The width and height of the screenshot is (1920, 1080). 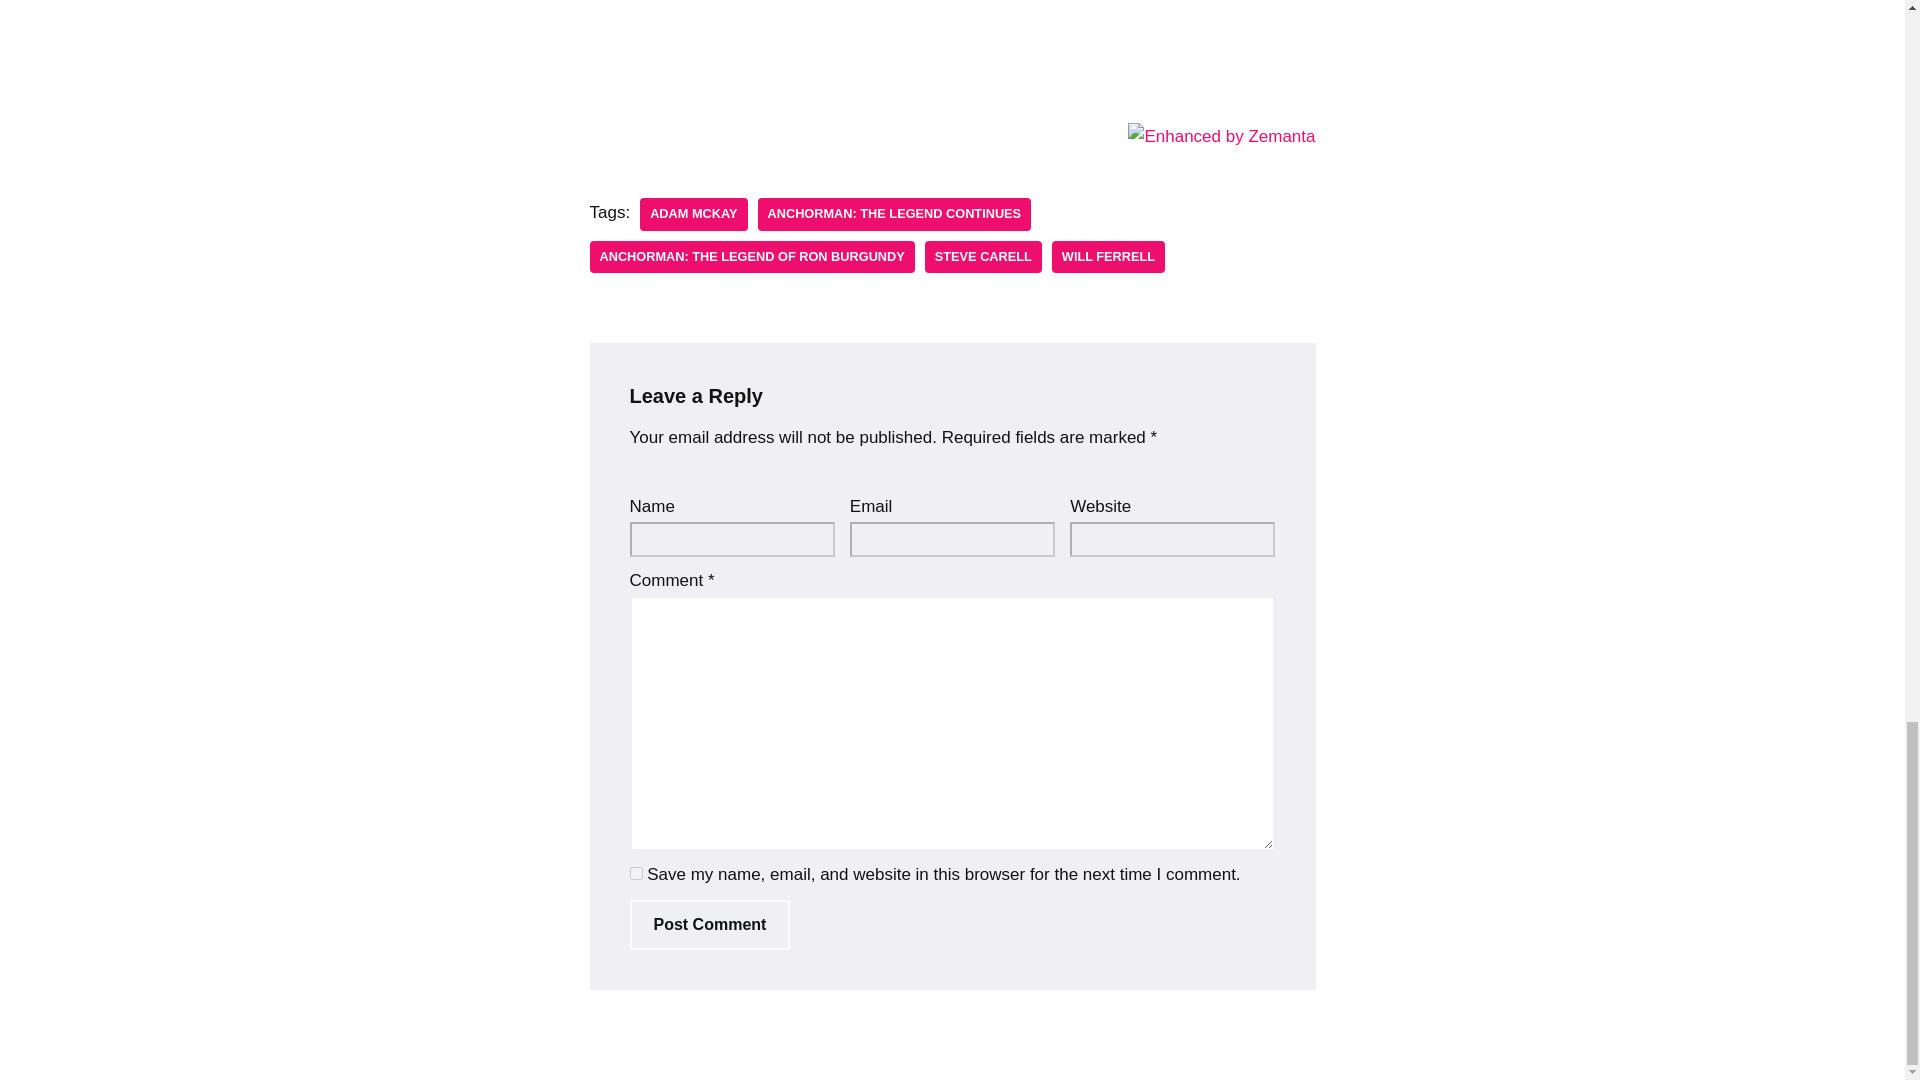 What do you see at coordinates (636, 874) in the screenshot?
I see `yes` at bounding box center [636, 874].